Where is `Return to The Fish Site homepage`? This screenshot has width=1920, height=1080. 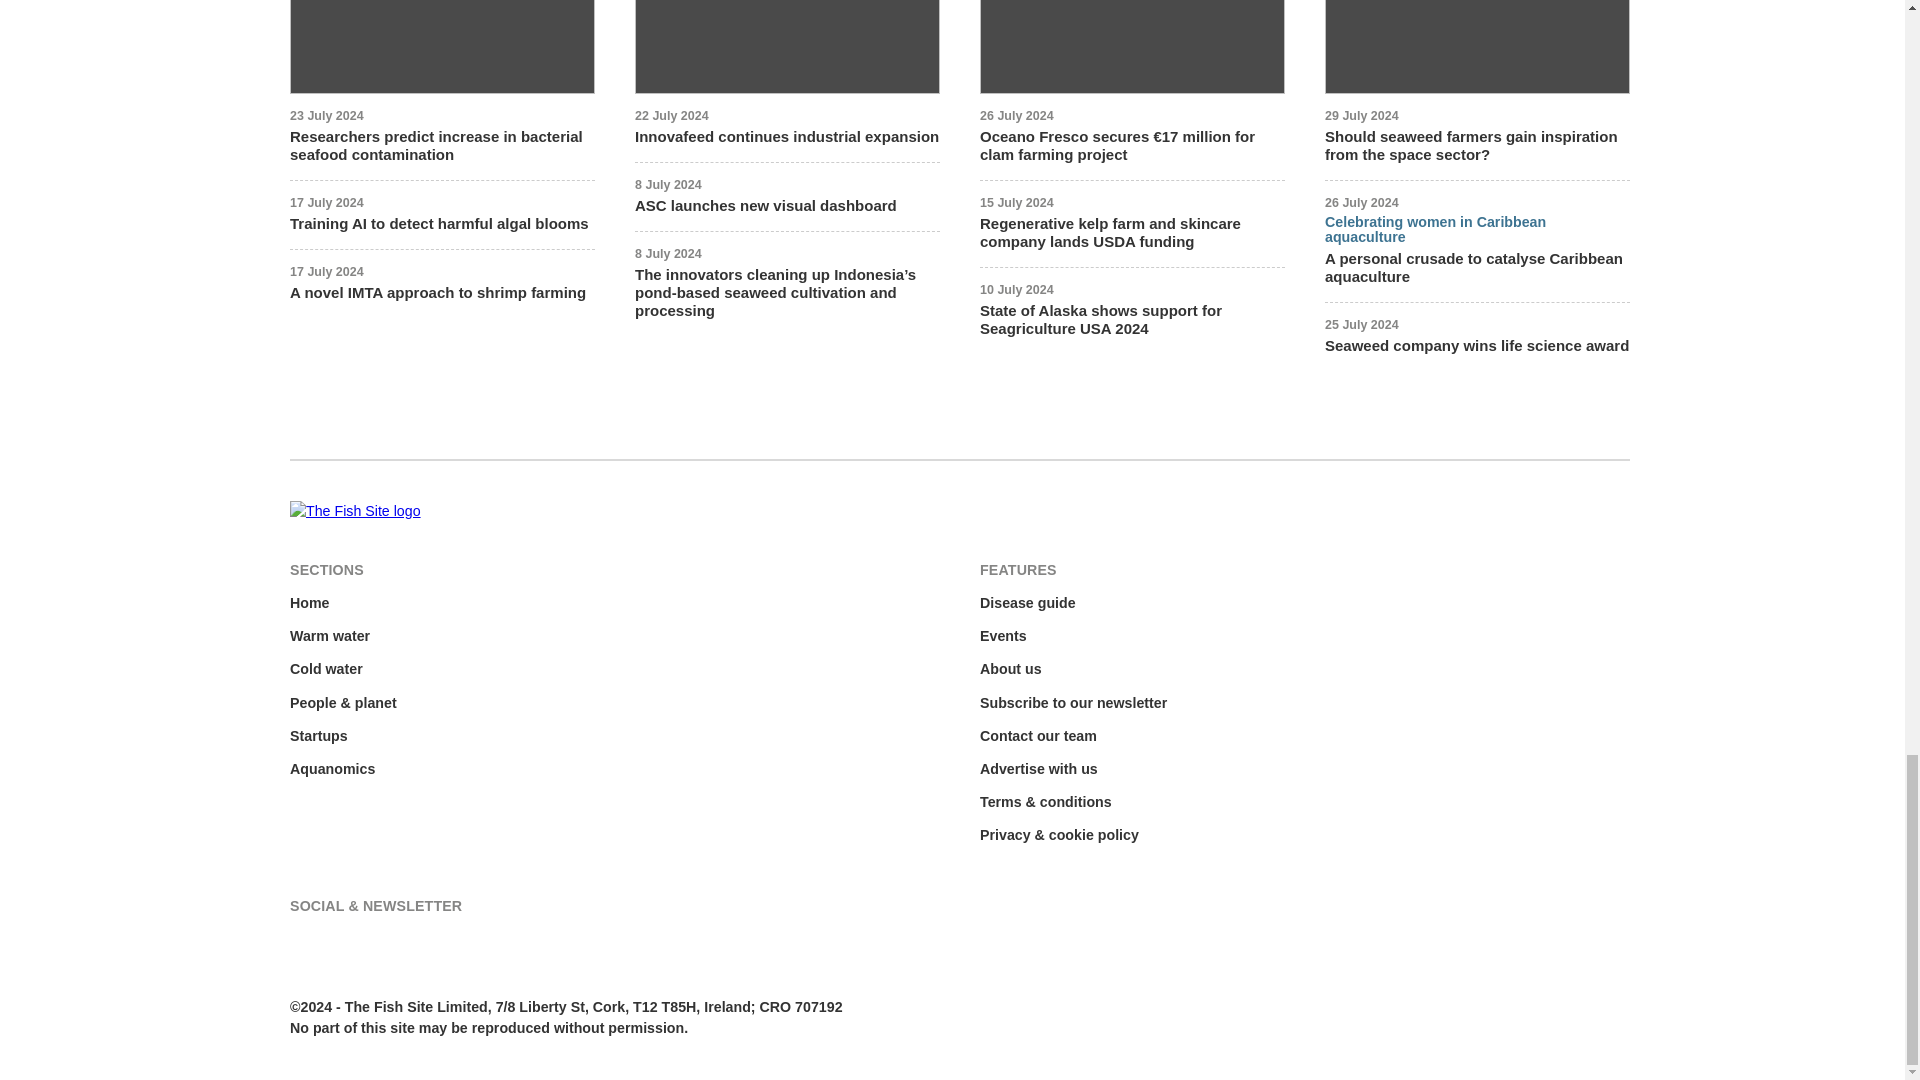
Return to The Fish Site homepage is located at coordinates (354, 511).